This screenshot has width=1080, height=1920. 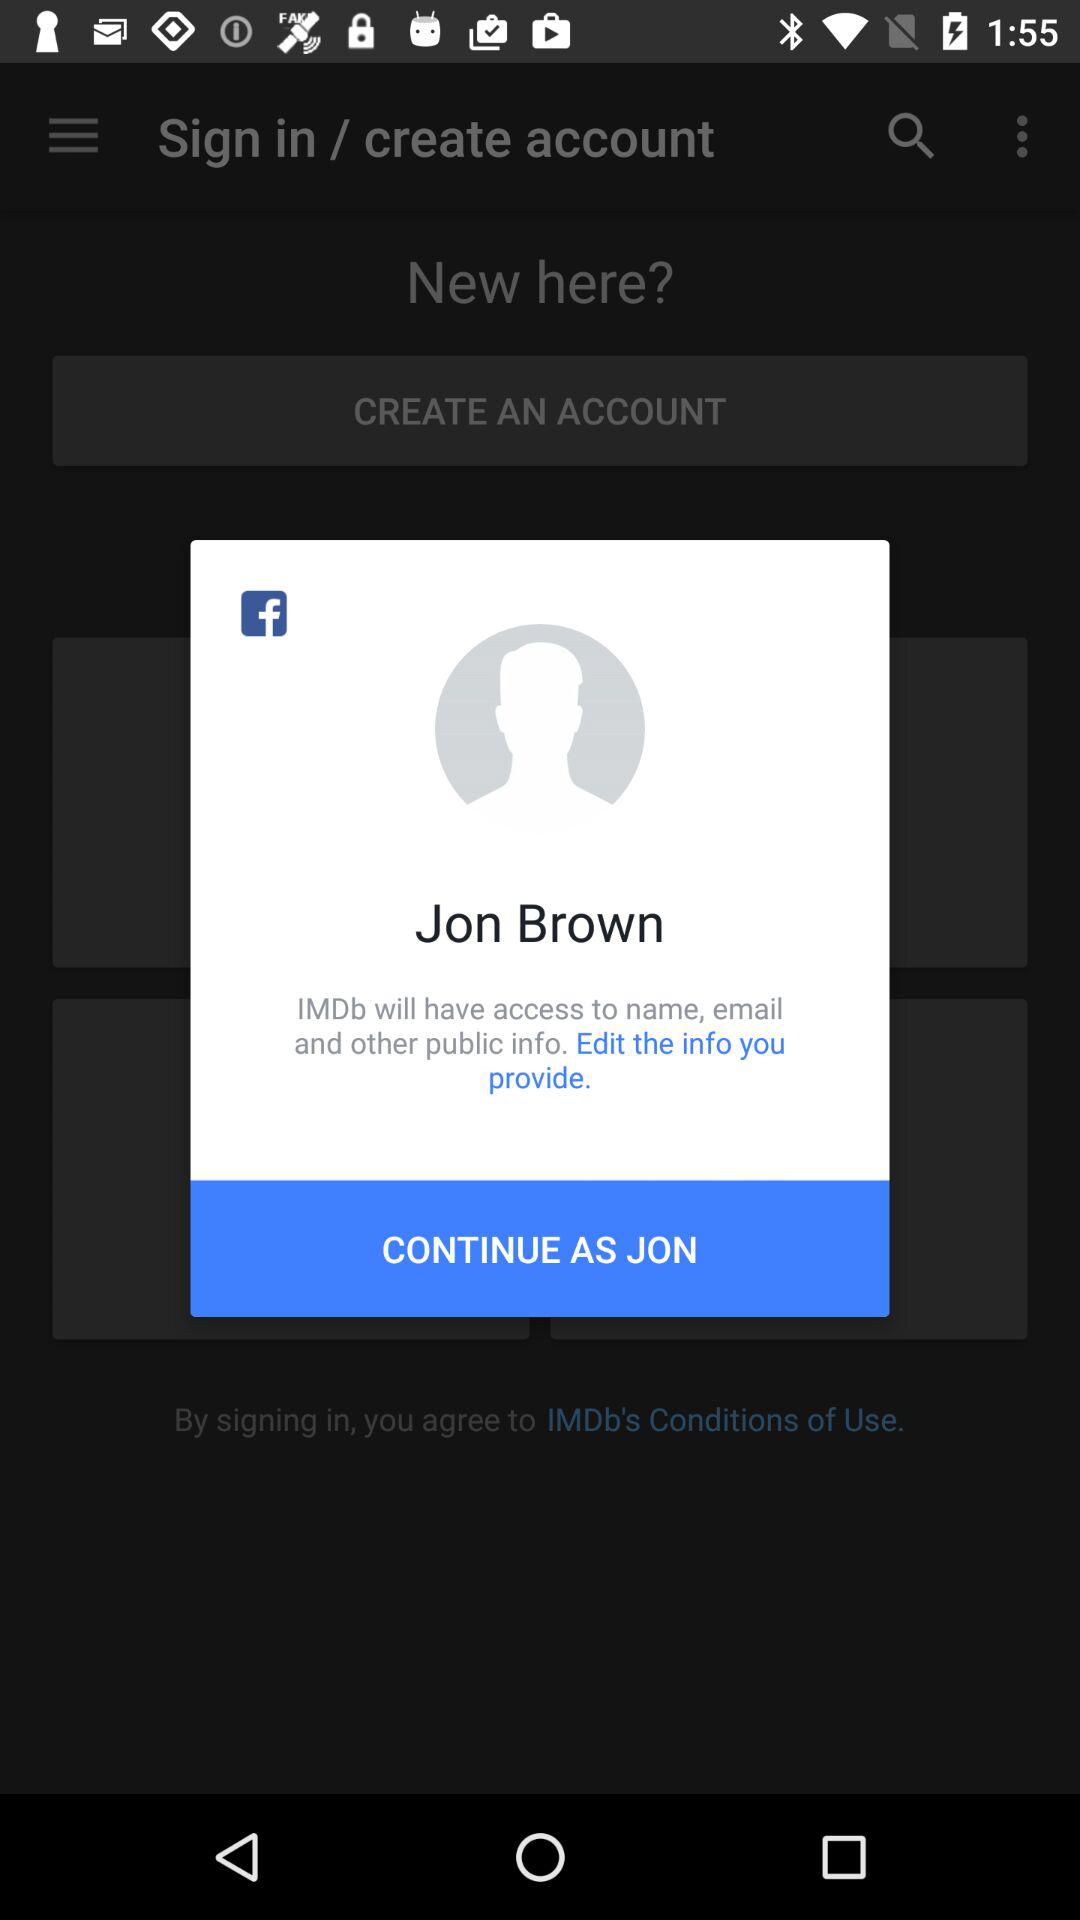 I want to click on select the item below jon brown icon, so click(x=540, y=1042).